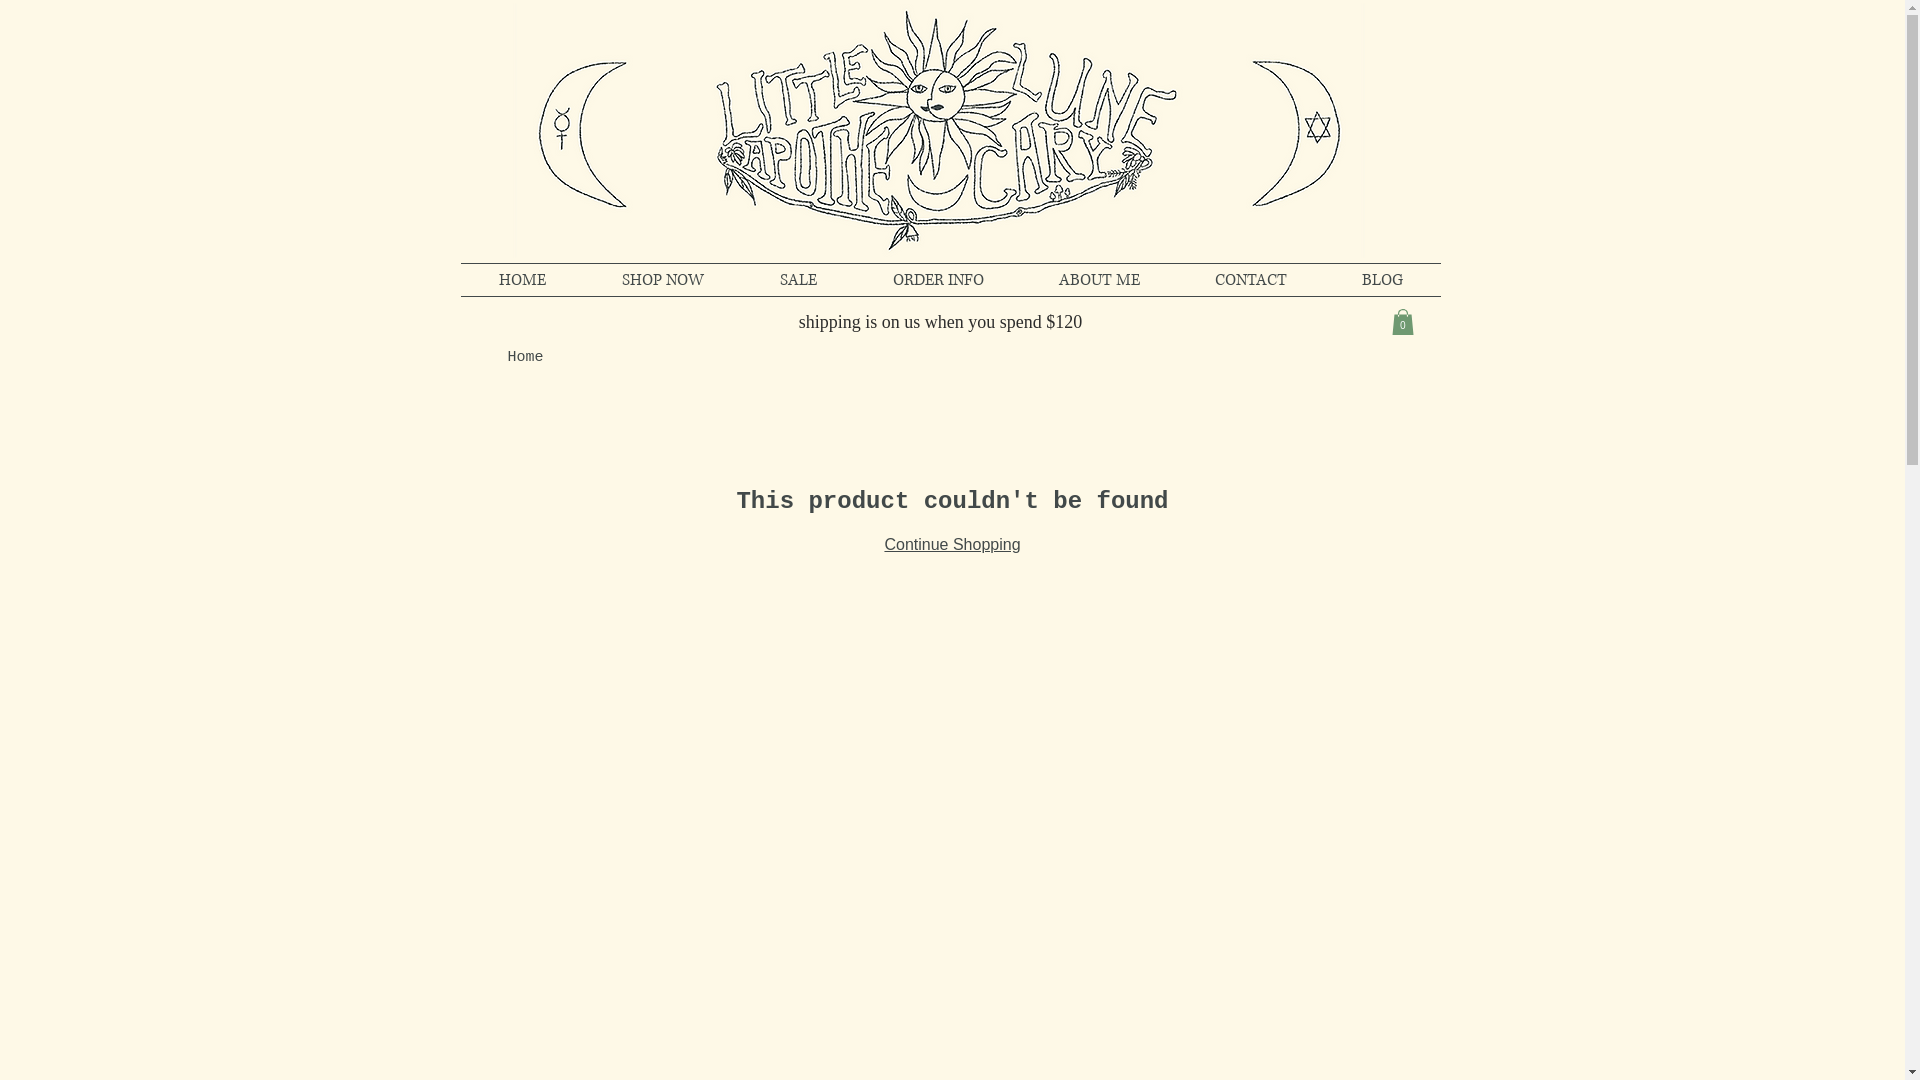 Image resolution: width=1920 pixels, height=1080 pixels. I want to click on 0, so click(1403, 322).